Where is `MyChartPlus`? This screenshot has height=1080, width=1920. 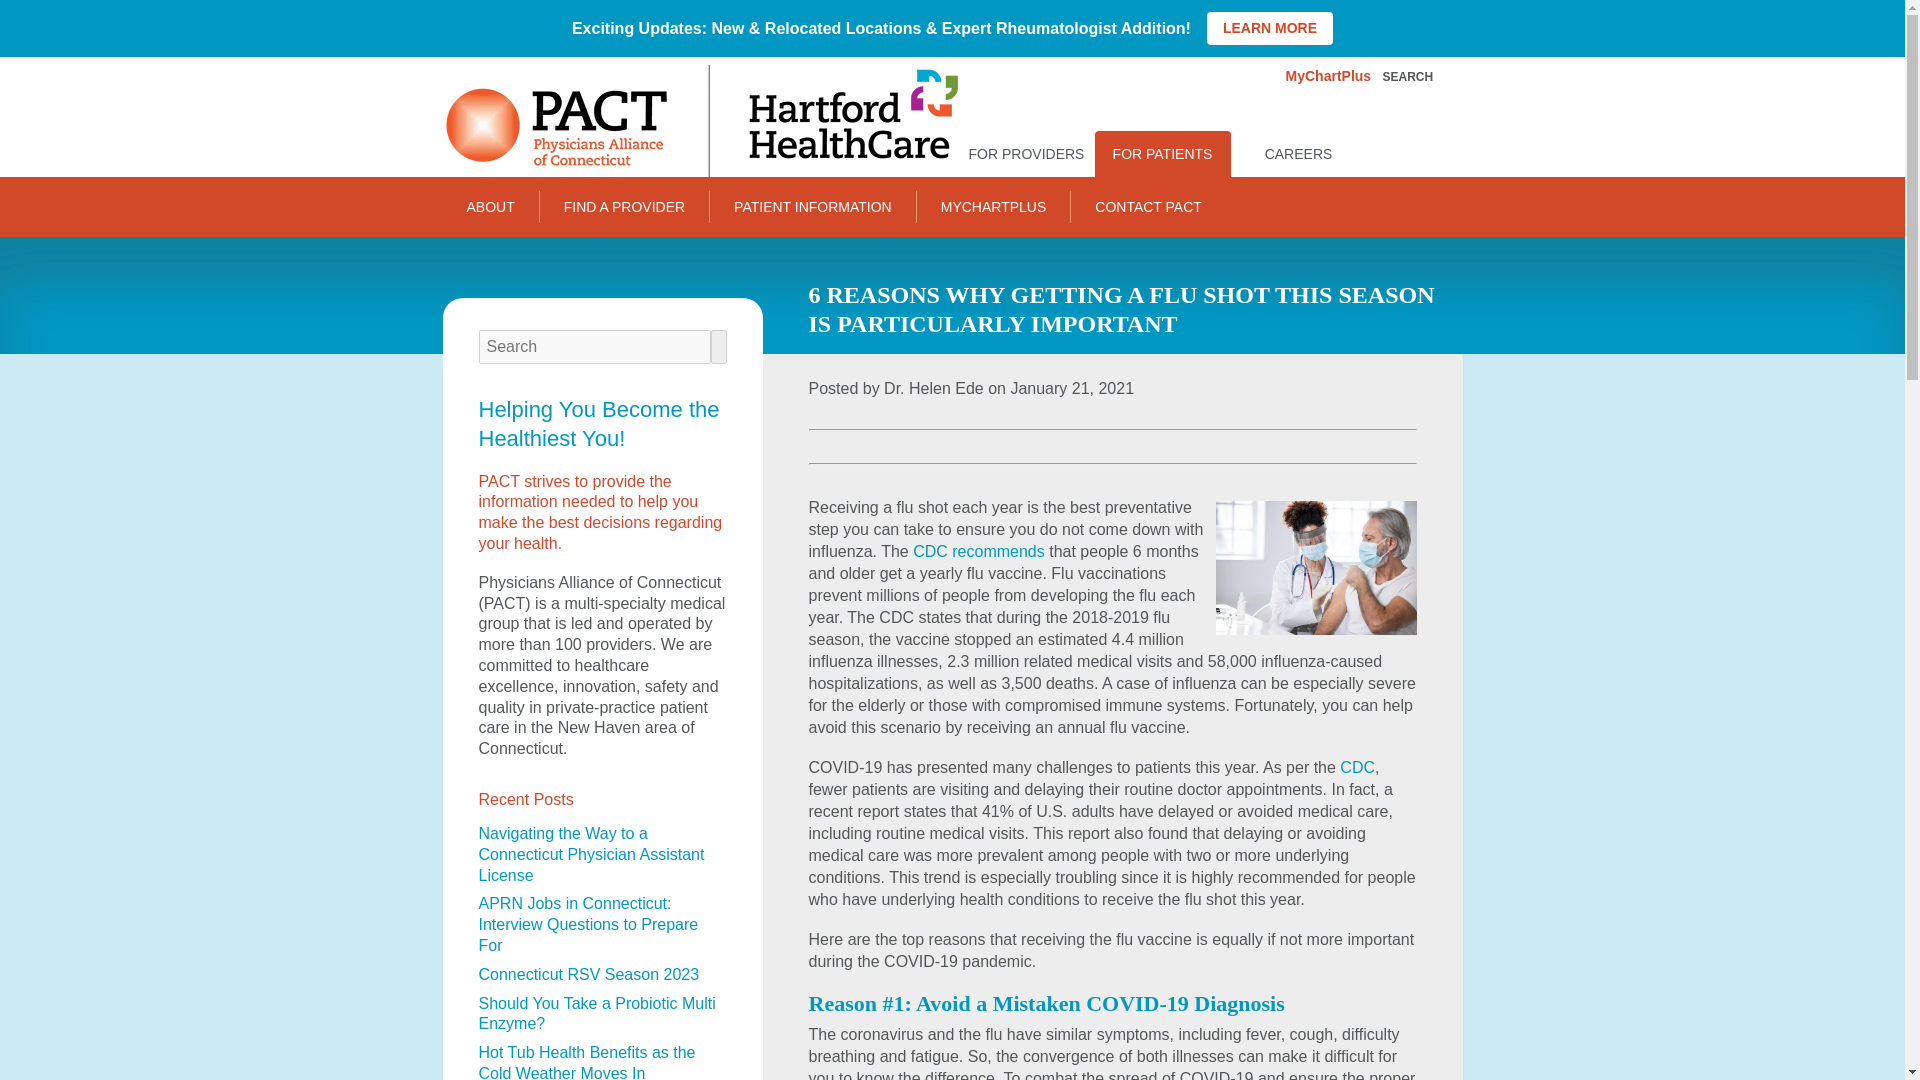
MyChartPlus is located at coordinates (1329, 76).